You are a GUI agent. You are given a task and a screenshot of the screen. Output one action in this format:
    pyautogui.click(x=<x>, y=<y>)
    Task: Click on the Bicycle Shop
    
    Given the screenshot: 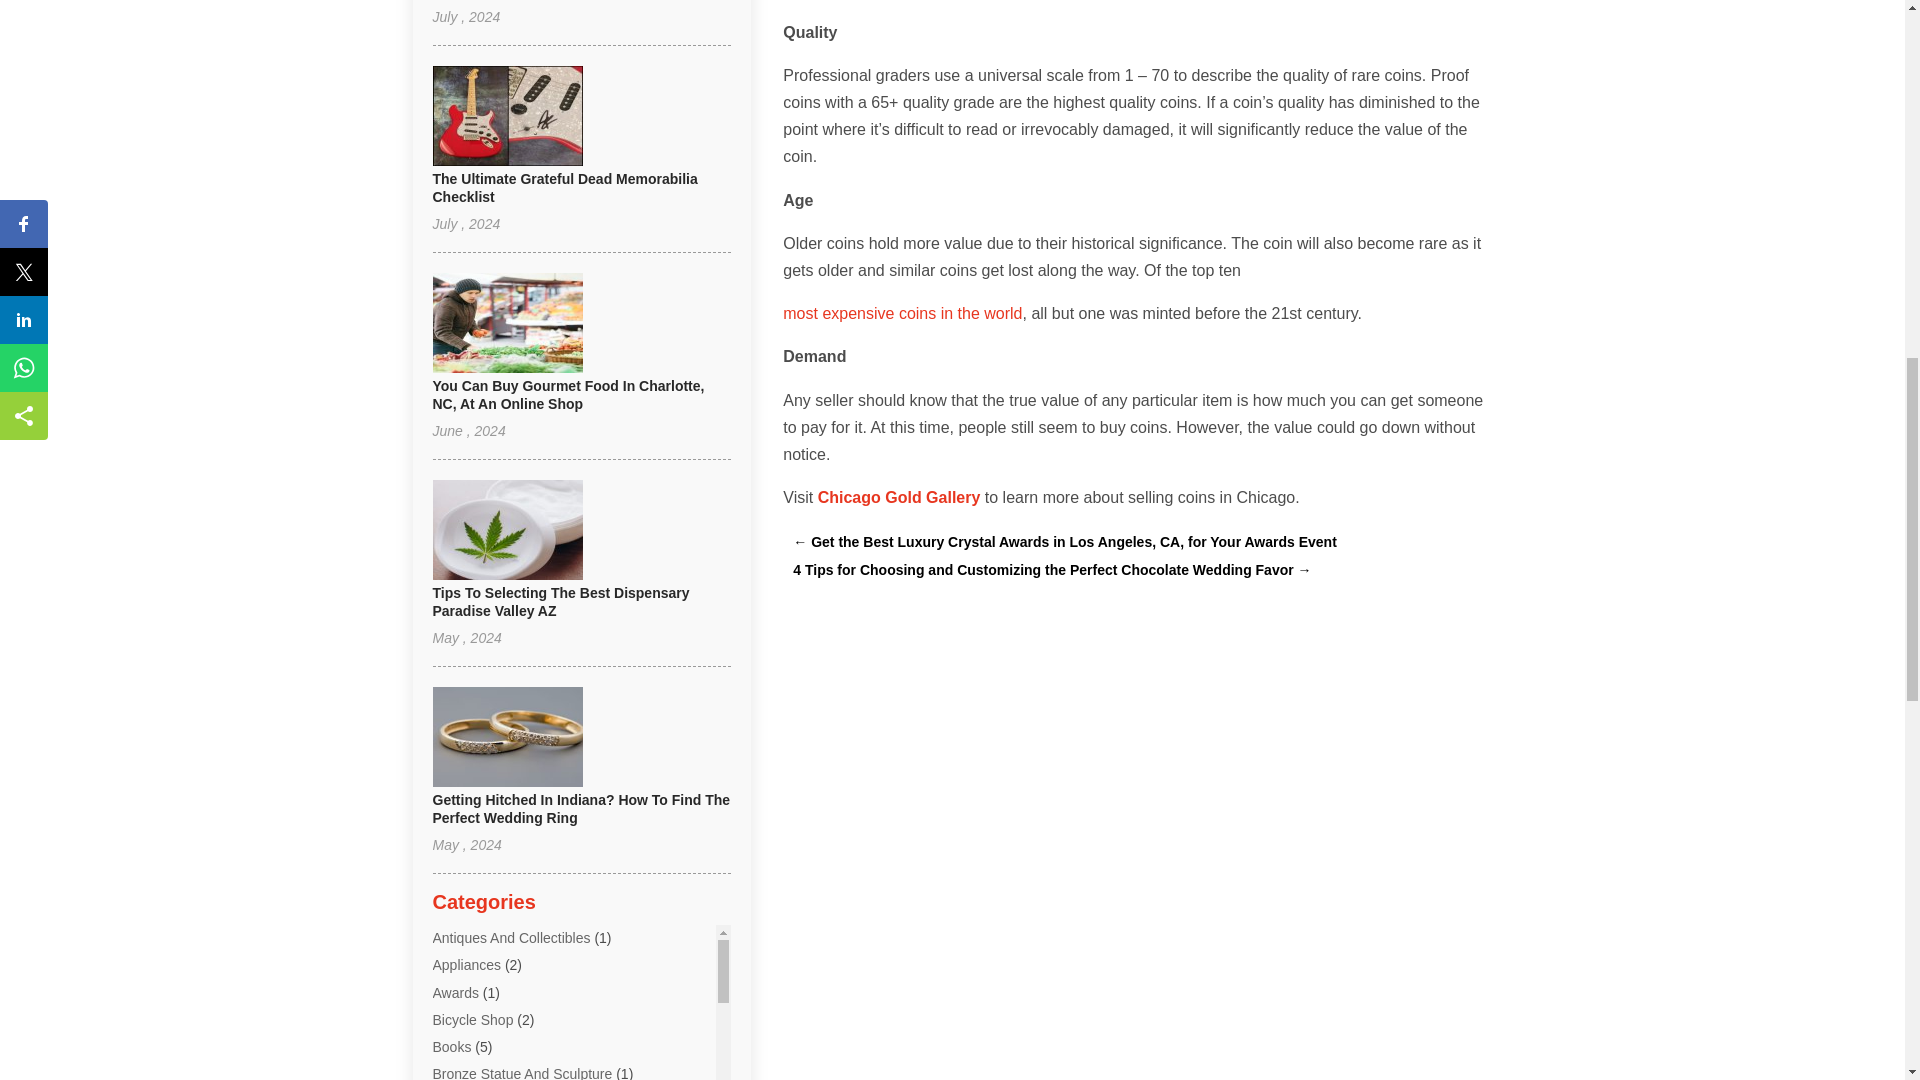 What is the action you would take?
    pyautogui.click(x=472, y=1020)
    